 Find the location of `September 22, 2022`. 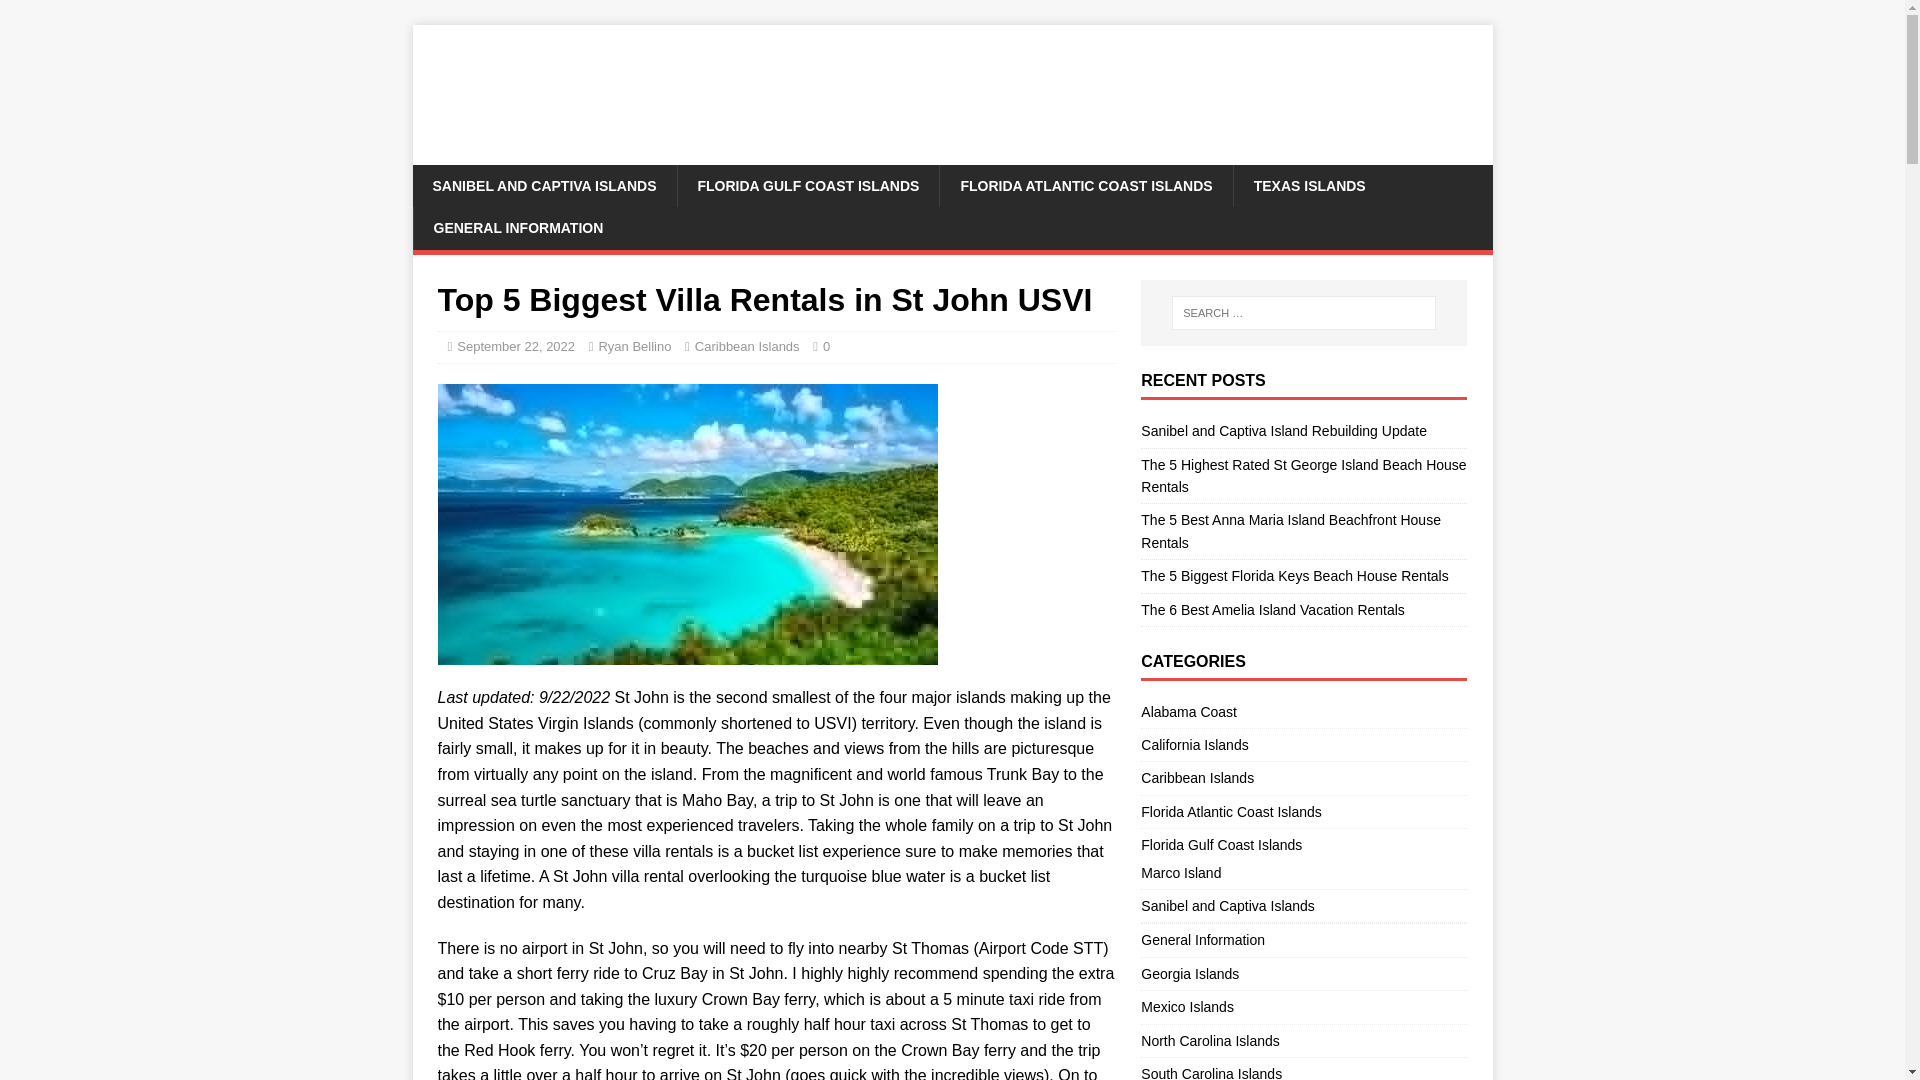

September 22, 2022 is located at coordinates (515, 346).